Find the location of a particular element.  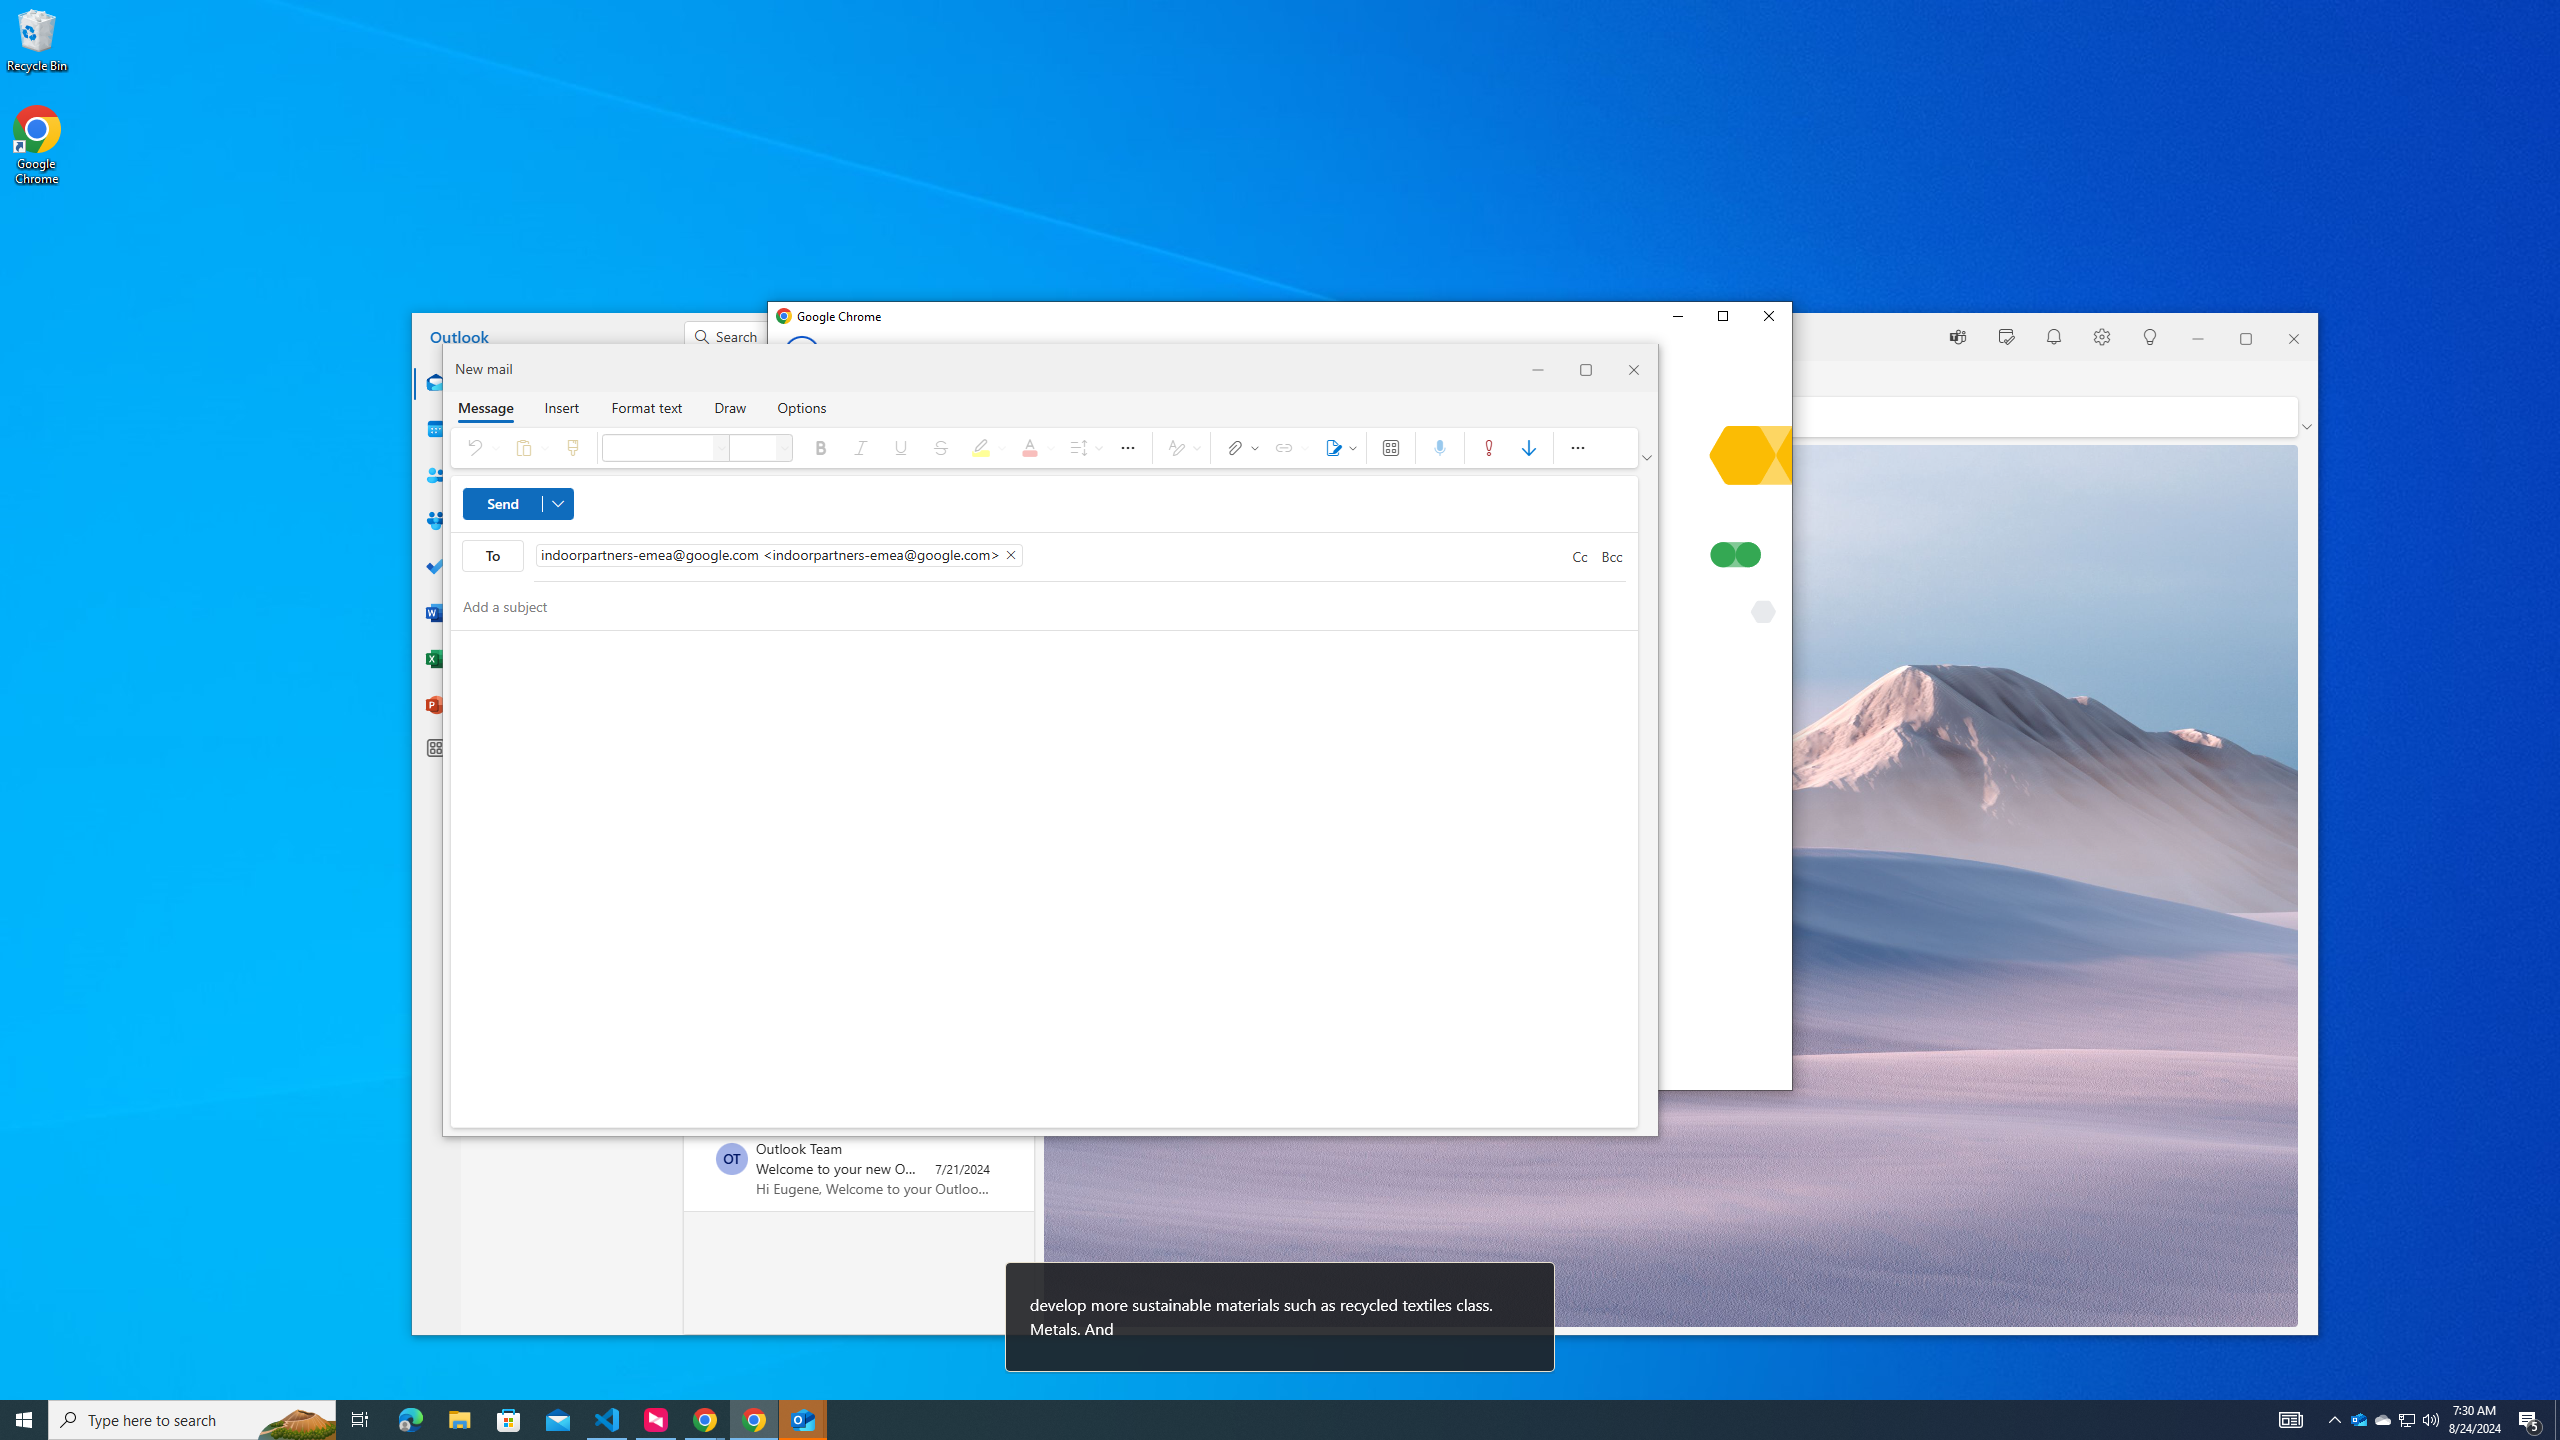

AutomationID: 4105 is located at coordinates (1280, 883).